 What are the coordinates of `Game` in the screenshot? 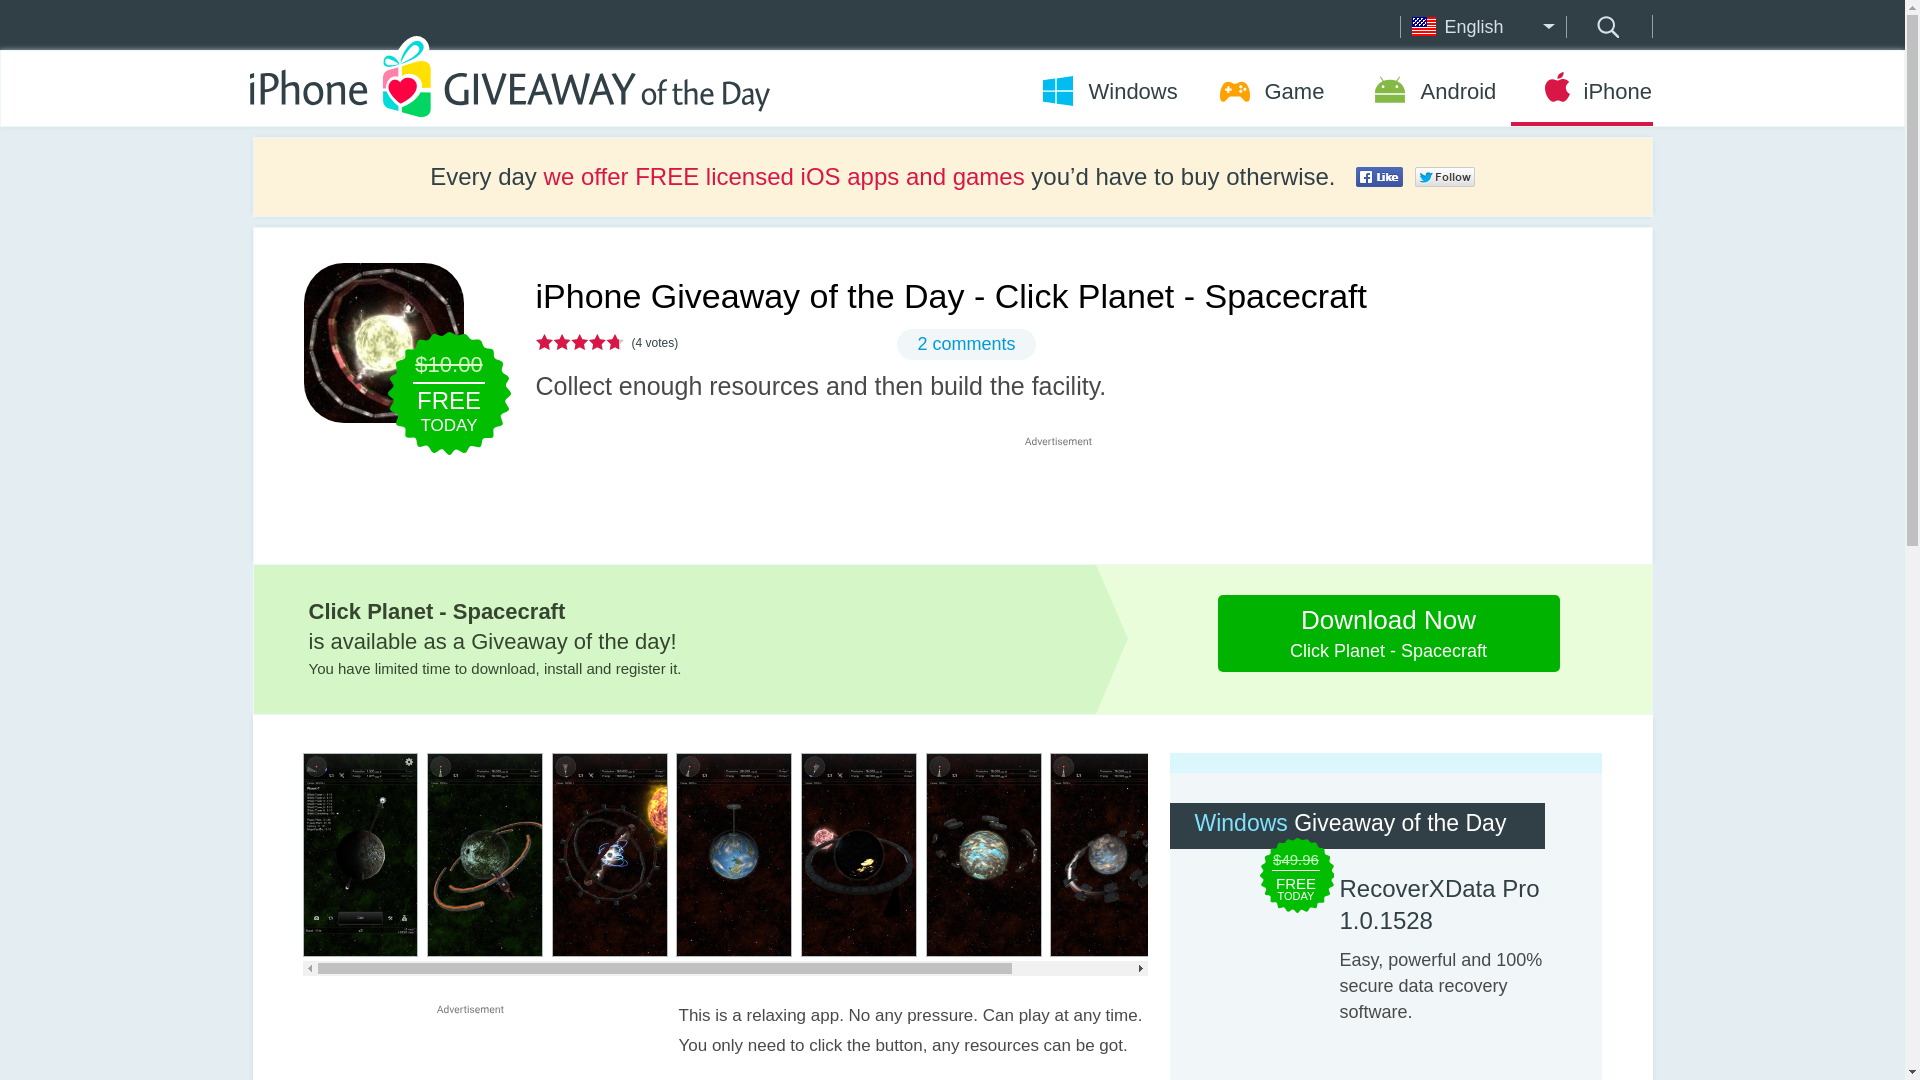 It's located at (1270, 91).